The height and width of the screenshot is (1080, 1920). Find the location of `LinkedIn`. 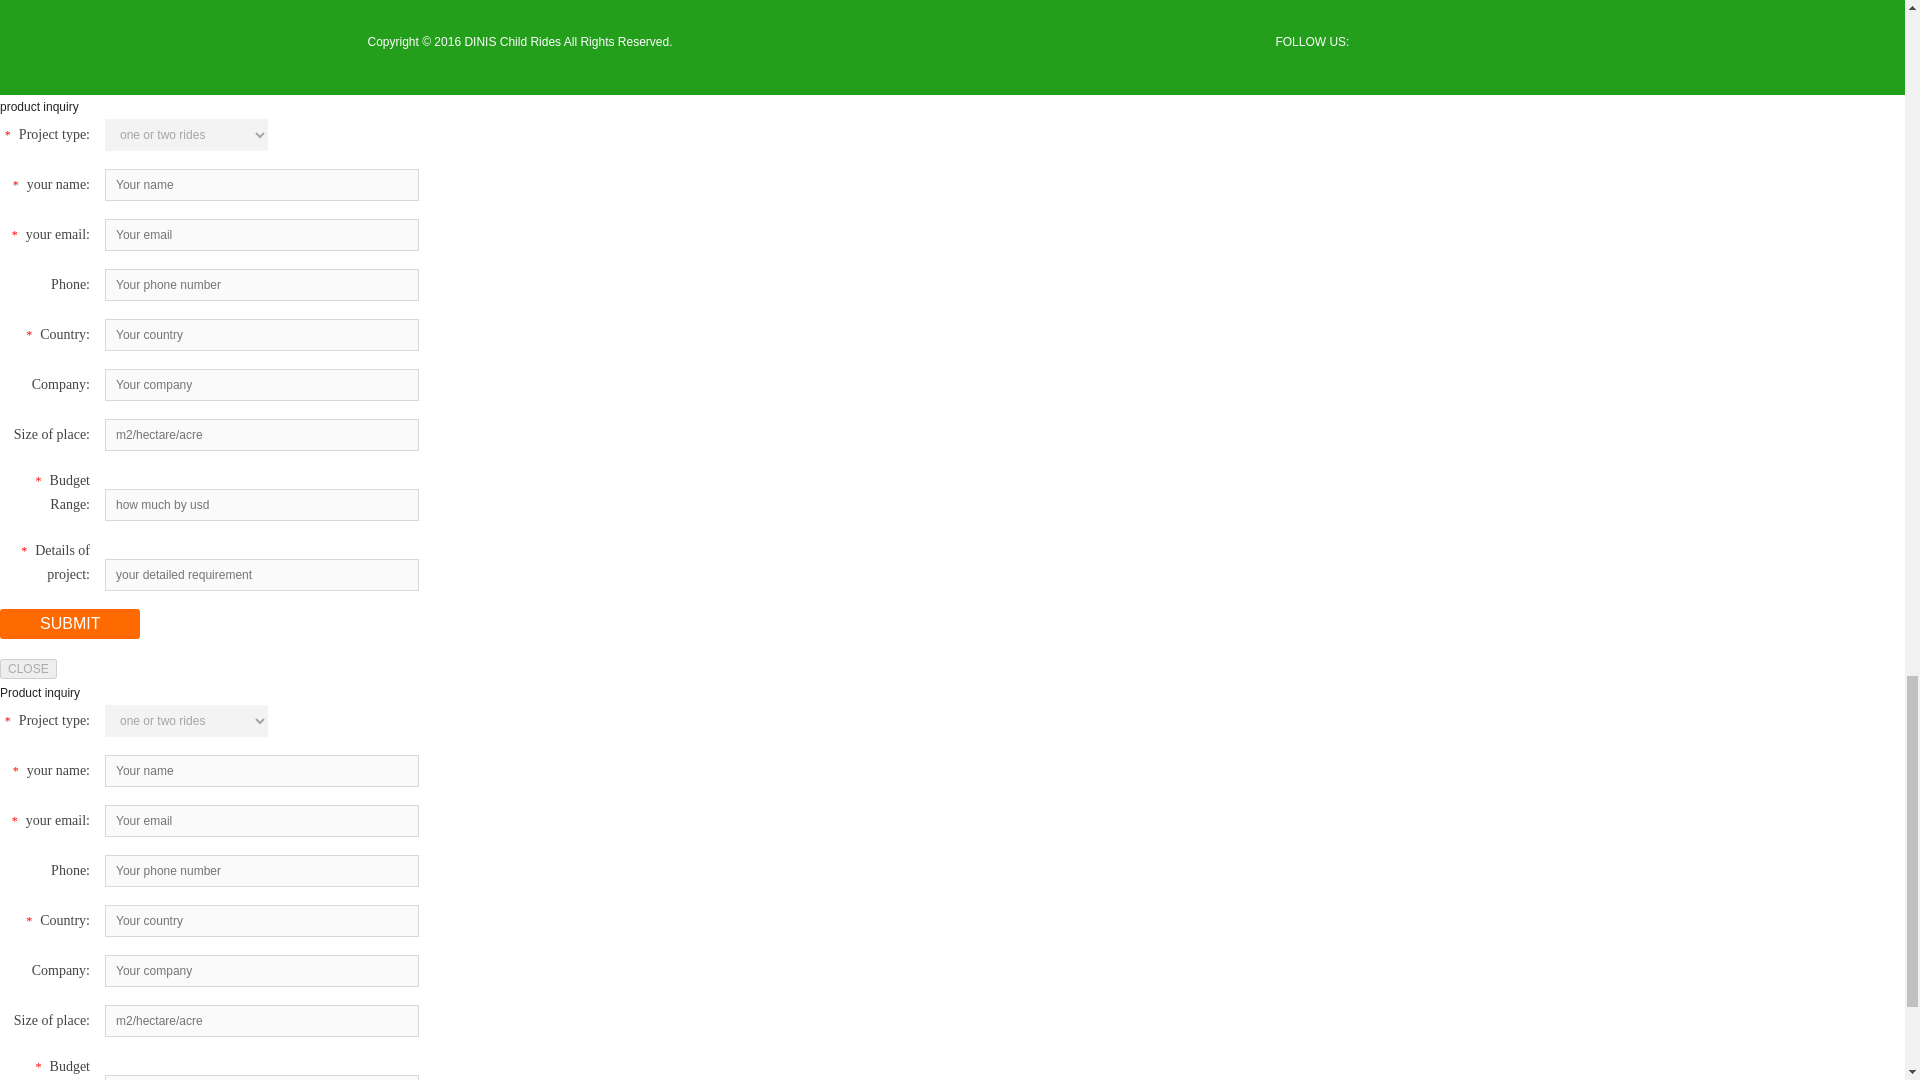

LinkedIn is located at coordinates (1464, 42).